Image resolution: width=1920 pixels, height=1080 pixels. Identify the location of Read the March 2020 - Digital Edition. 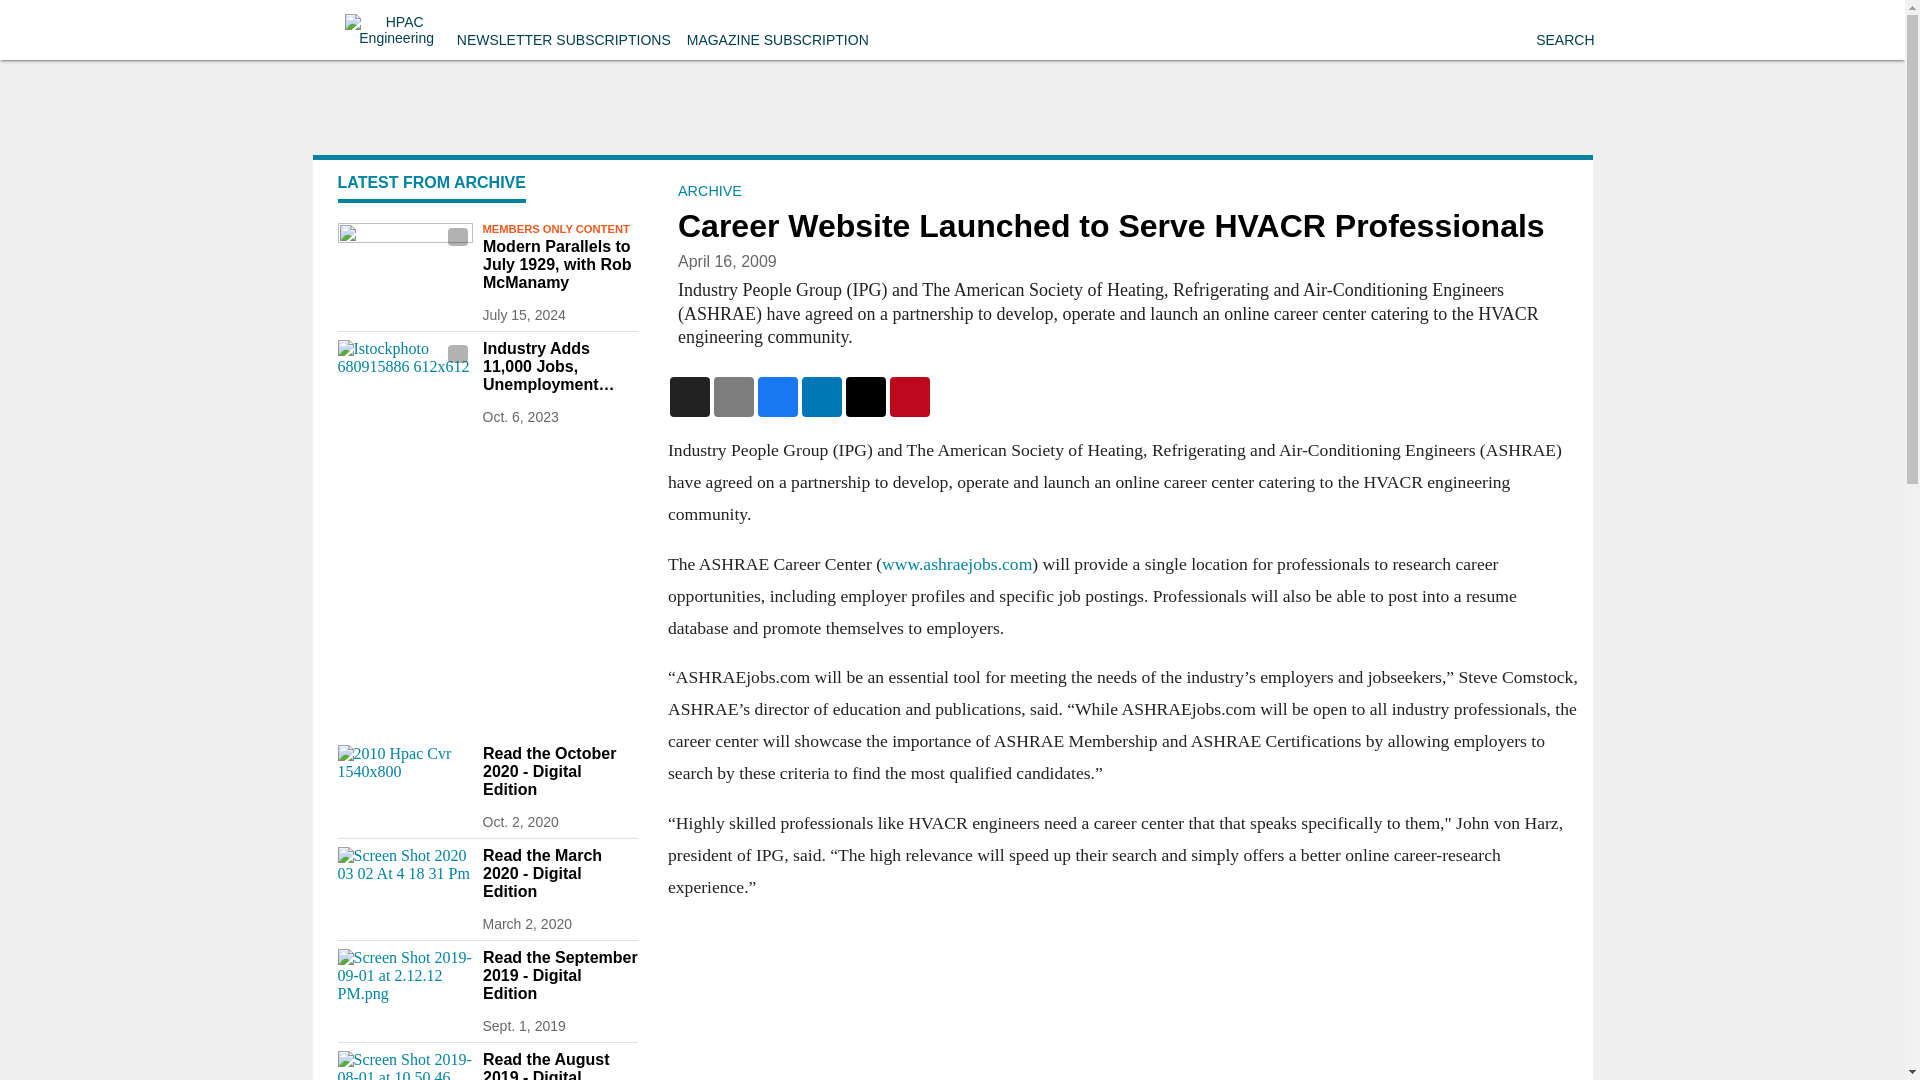
(559, 873).